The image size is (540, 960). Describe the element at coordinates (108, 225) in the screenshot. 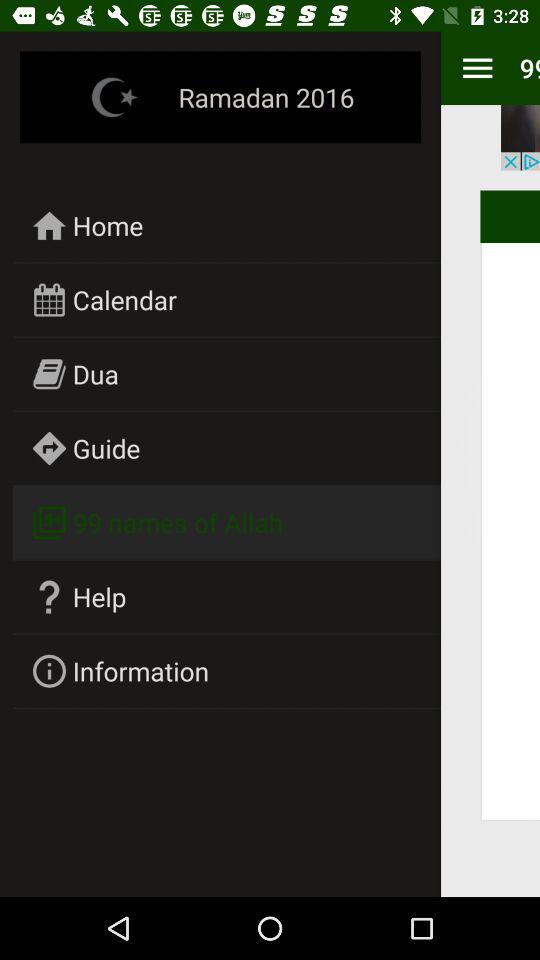

I see `launch icon above calendar icon` at that location.